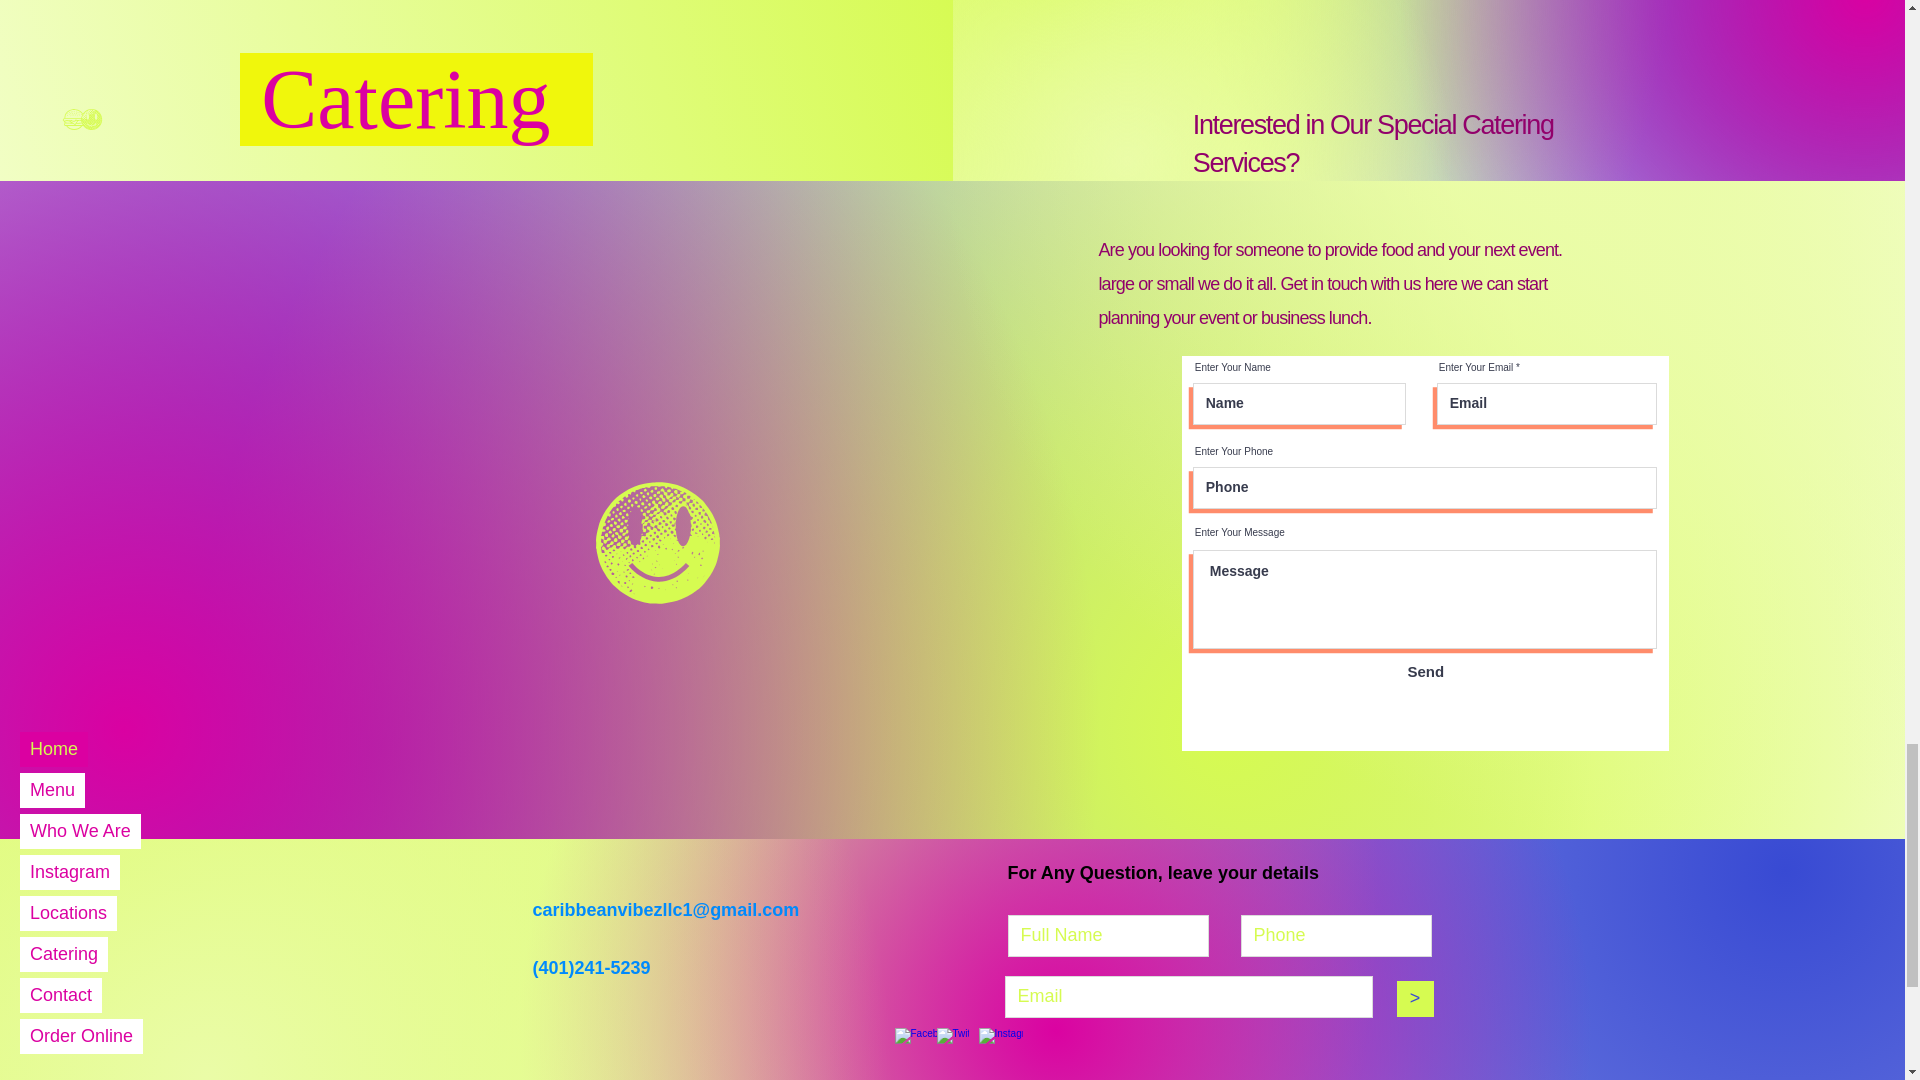 Image resolution: width=1920 pixels, height=1080 pixels. Describe the element at coordinates (1426, 671) in the screenshot. I see `Send` at that location.